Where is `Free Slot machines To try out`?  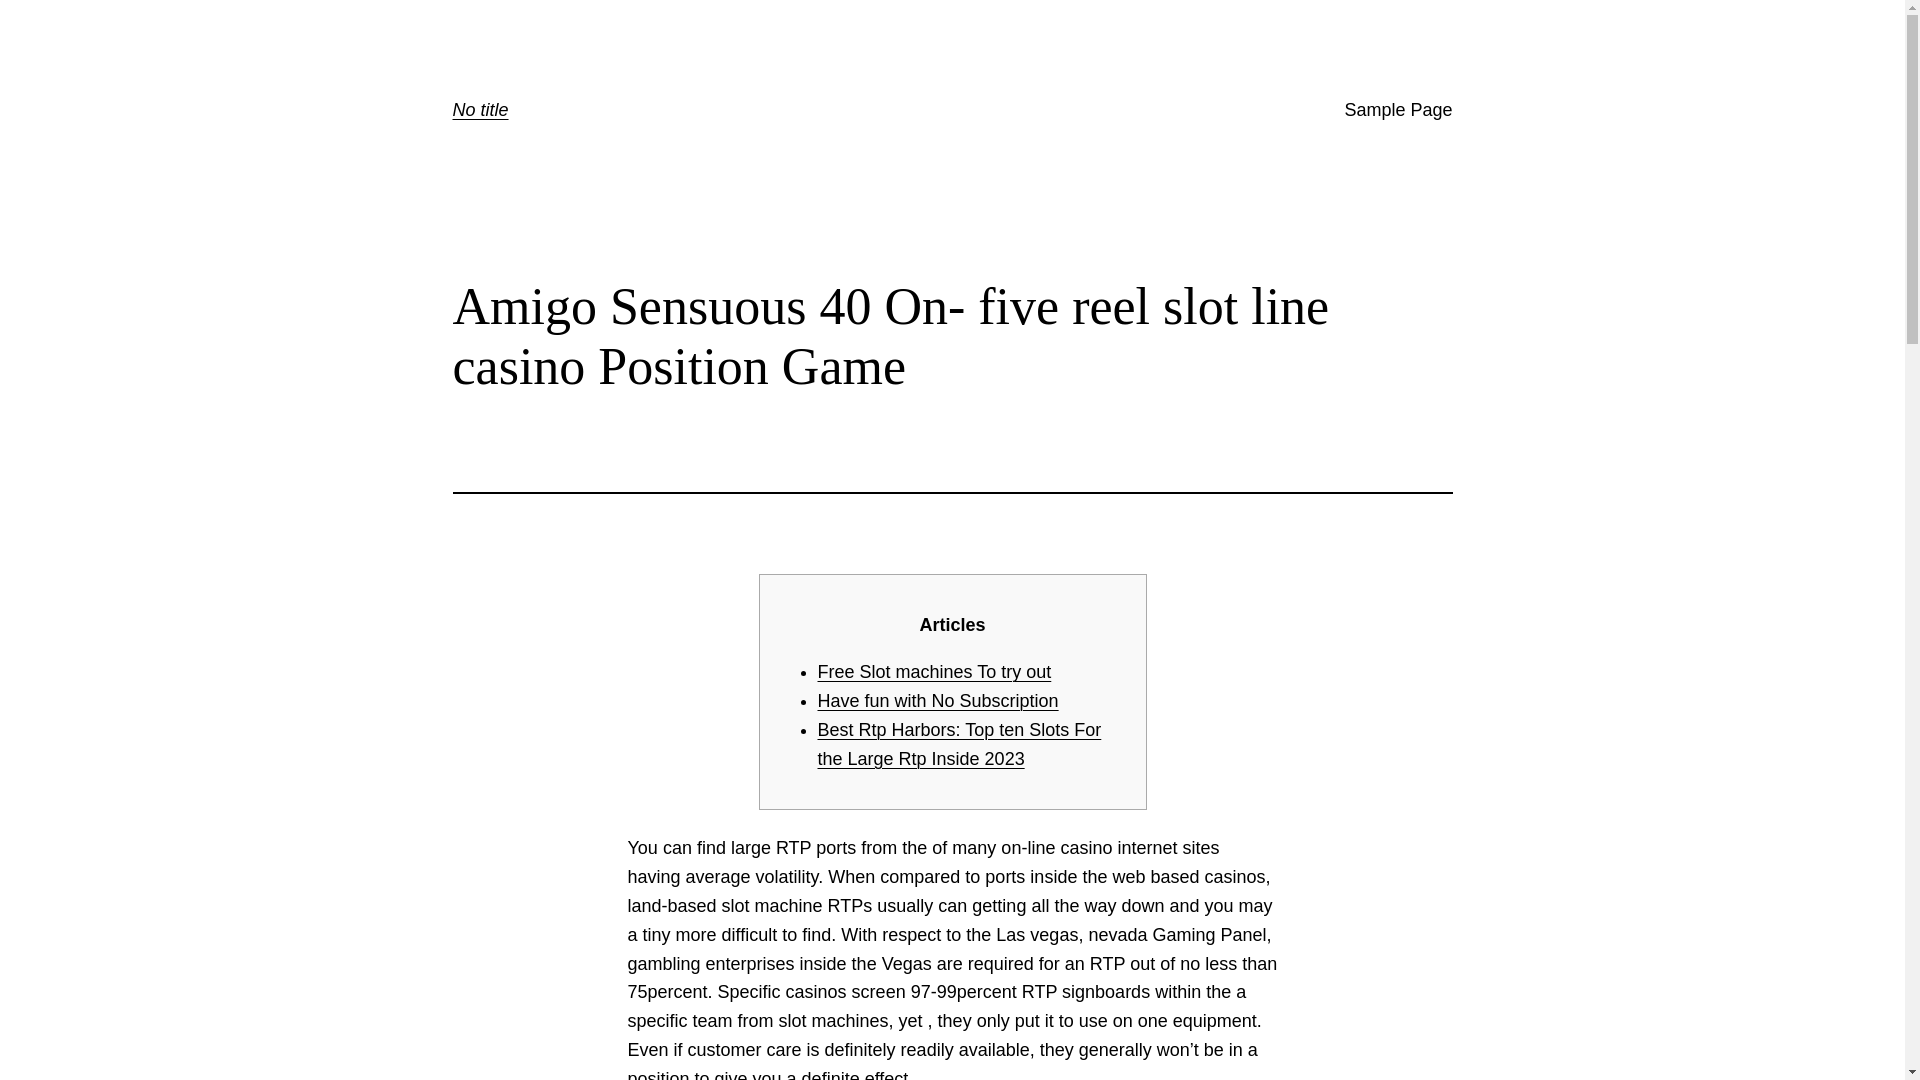
Free Slot machines To try out is located at coordinates (934, 672).